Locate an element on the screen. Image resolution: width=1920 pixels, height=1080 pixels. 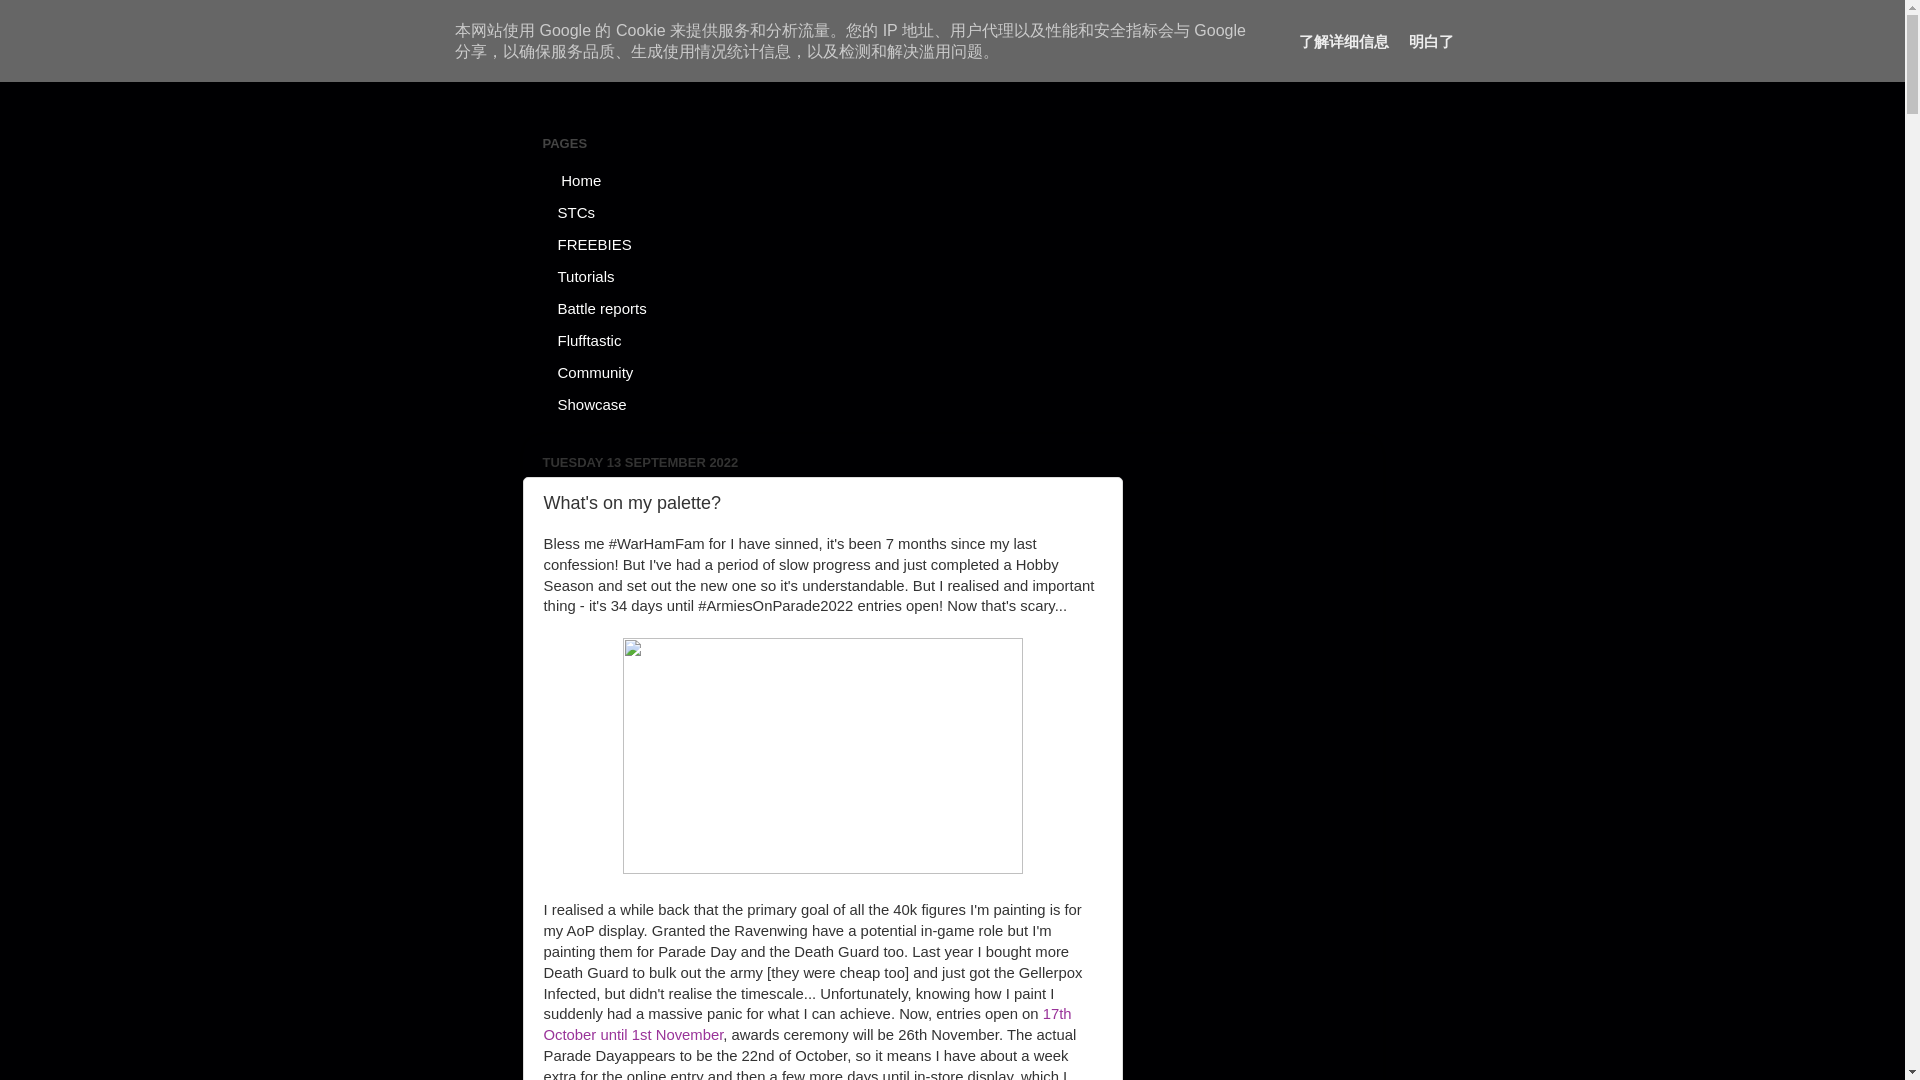
Tutorials is located at coordinates (585, 276).